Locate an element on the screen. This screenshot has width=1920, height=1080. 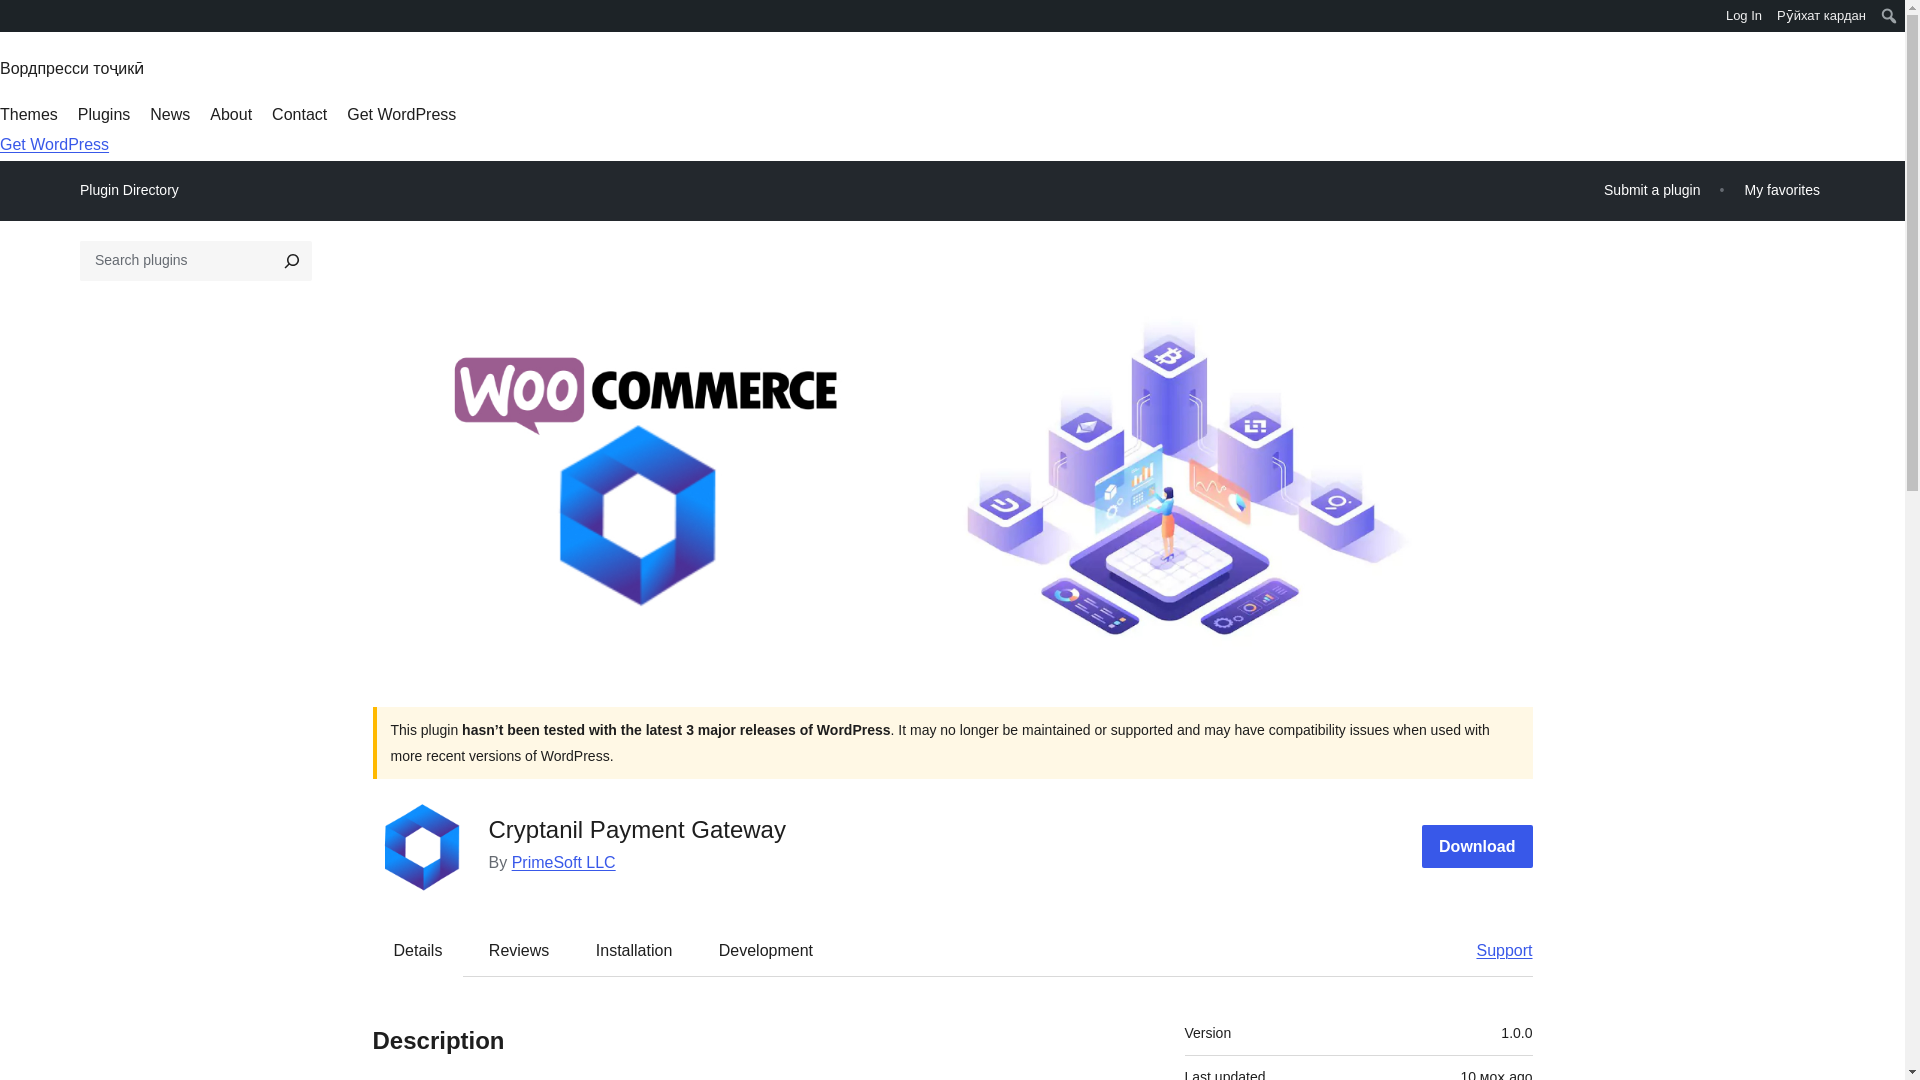
Download is located at coordinates (1477, 846).